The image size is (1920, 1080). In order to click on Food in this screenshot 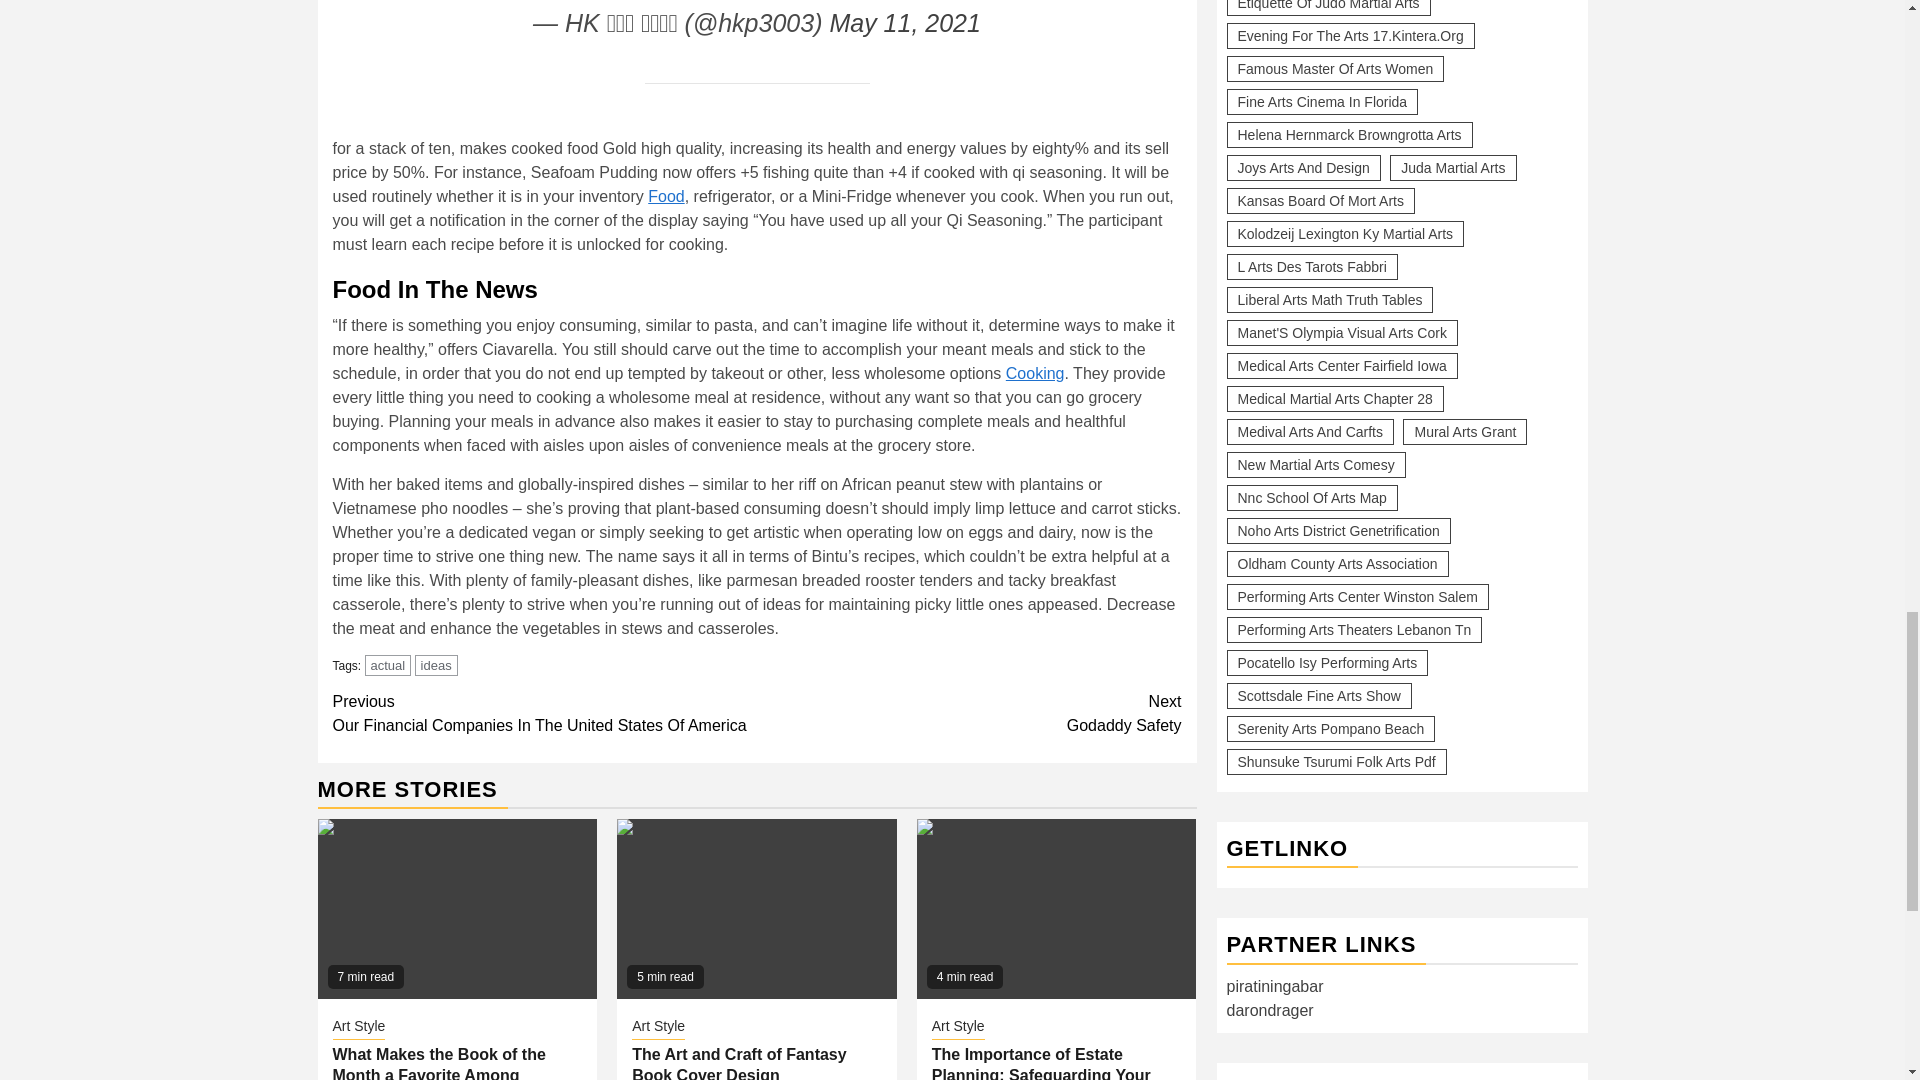, I will do `click(666, 196)`.